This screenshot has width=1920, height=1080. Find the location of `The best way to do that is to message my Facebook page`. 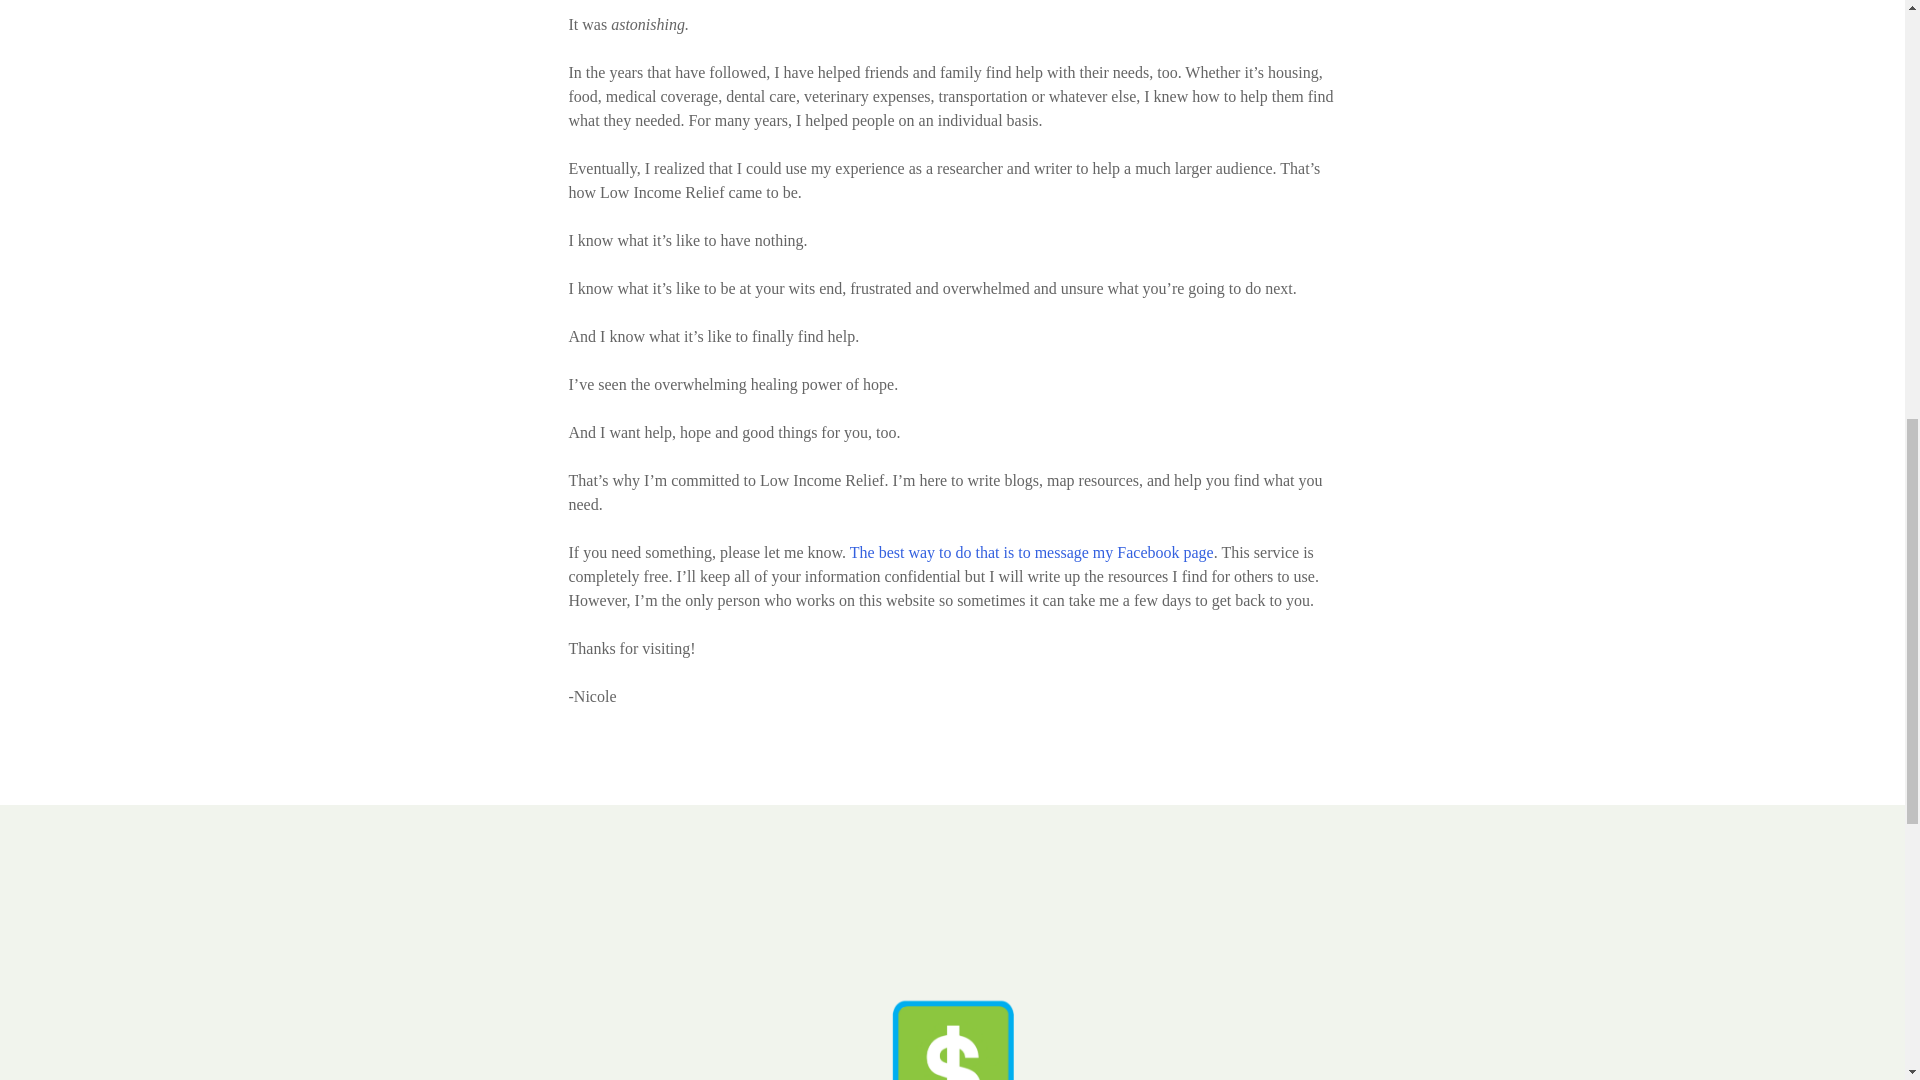

The best way to do that is to message my Facebook page is located at coordinates (1032, 552).